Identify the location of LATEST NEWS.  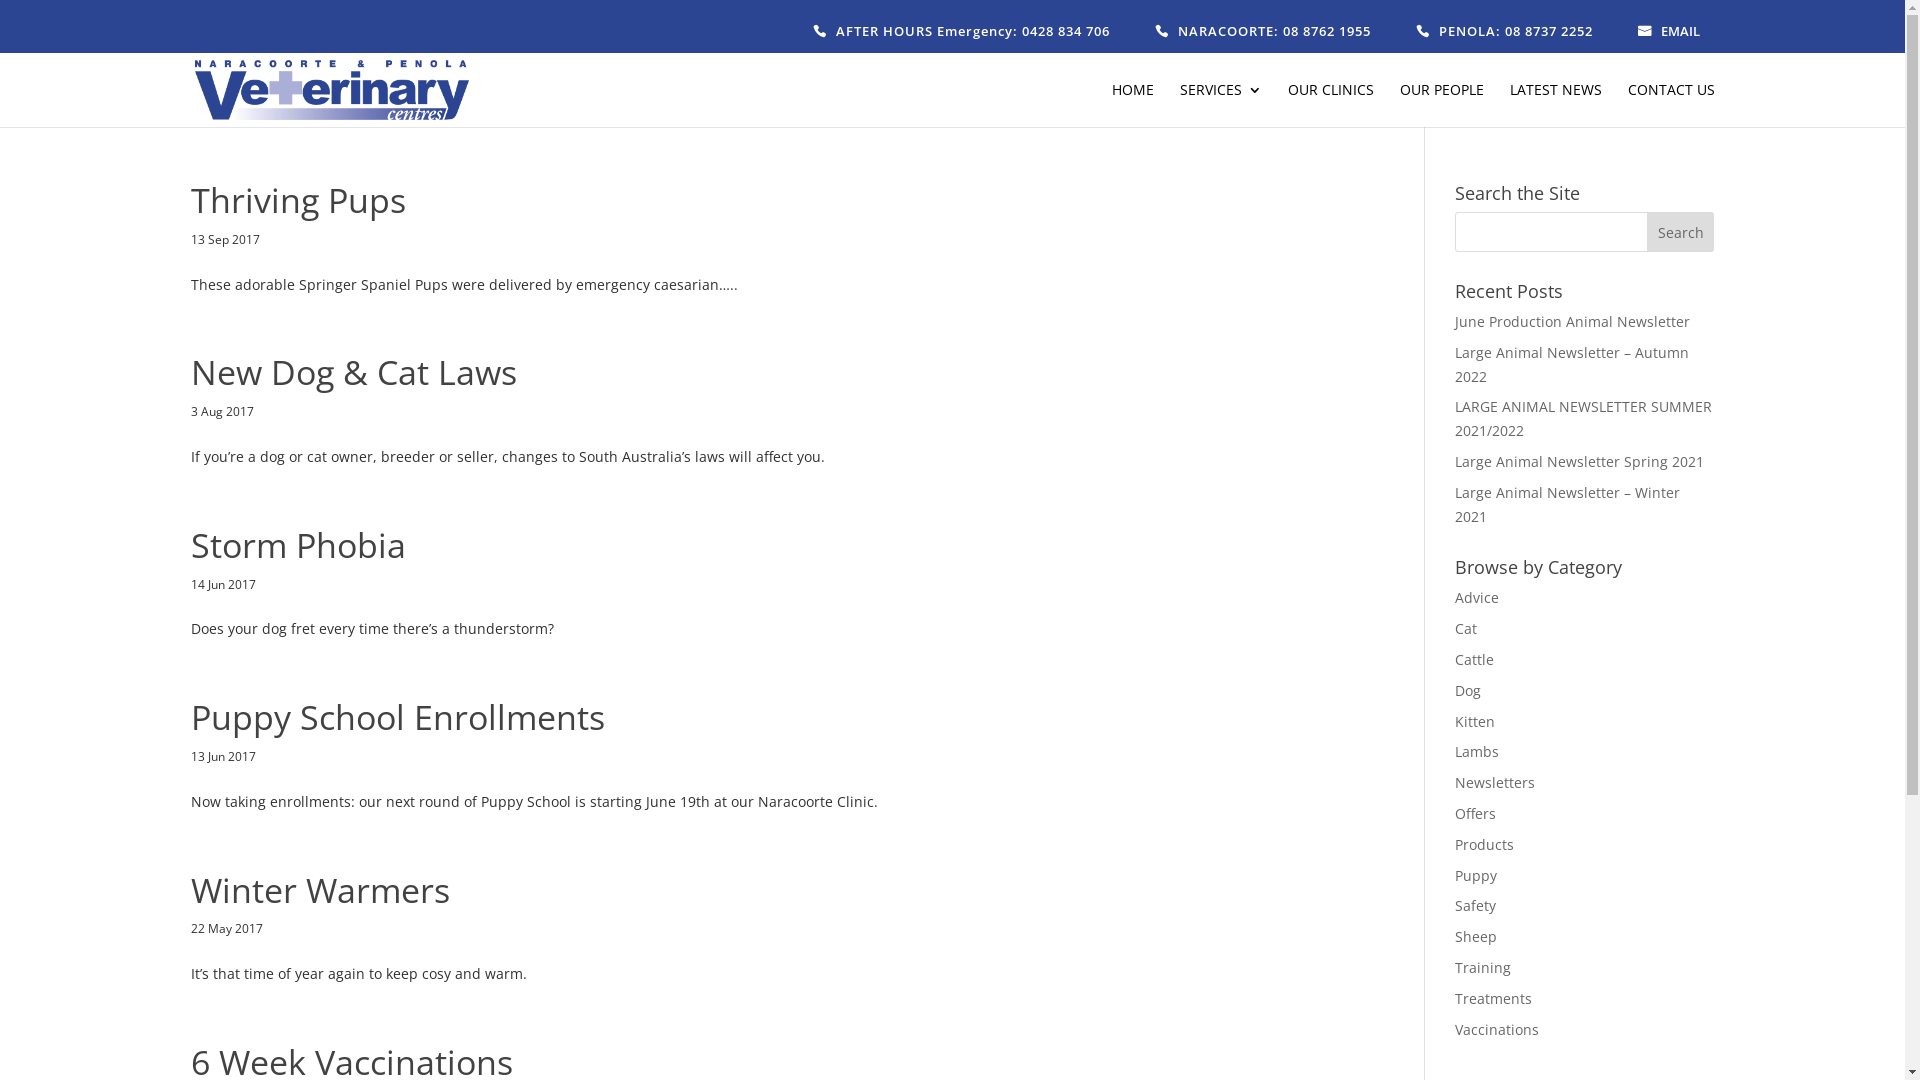
(1556, 105).